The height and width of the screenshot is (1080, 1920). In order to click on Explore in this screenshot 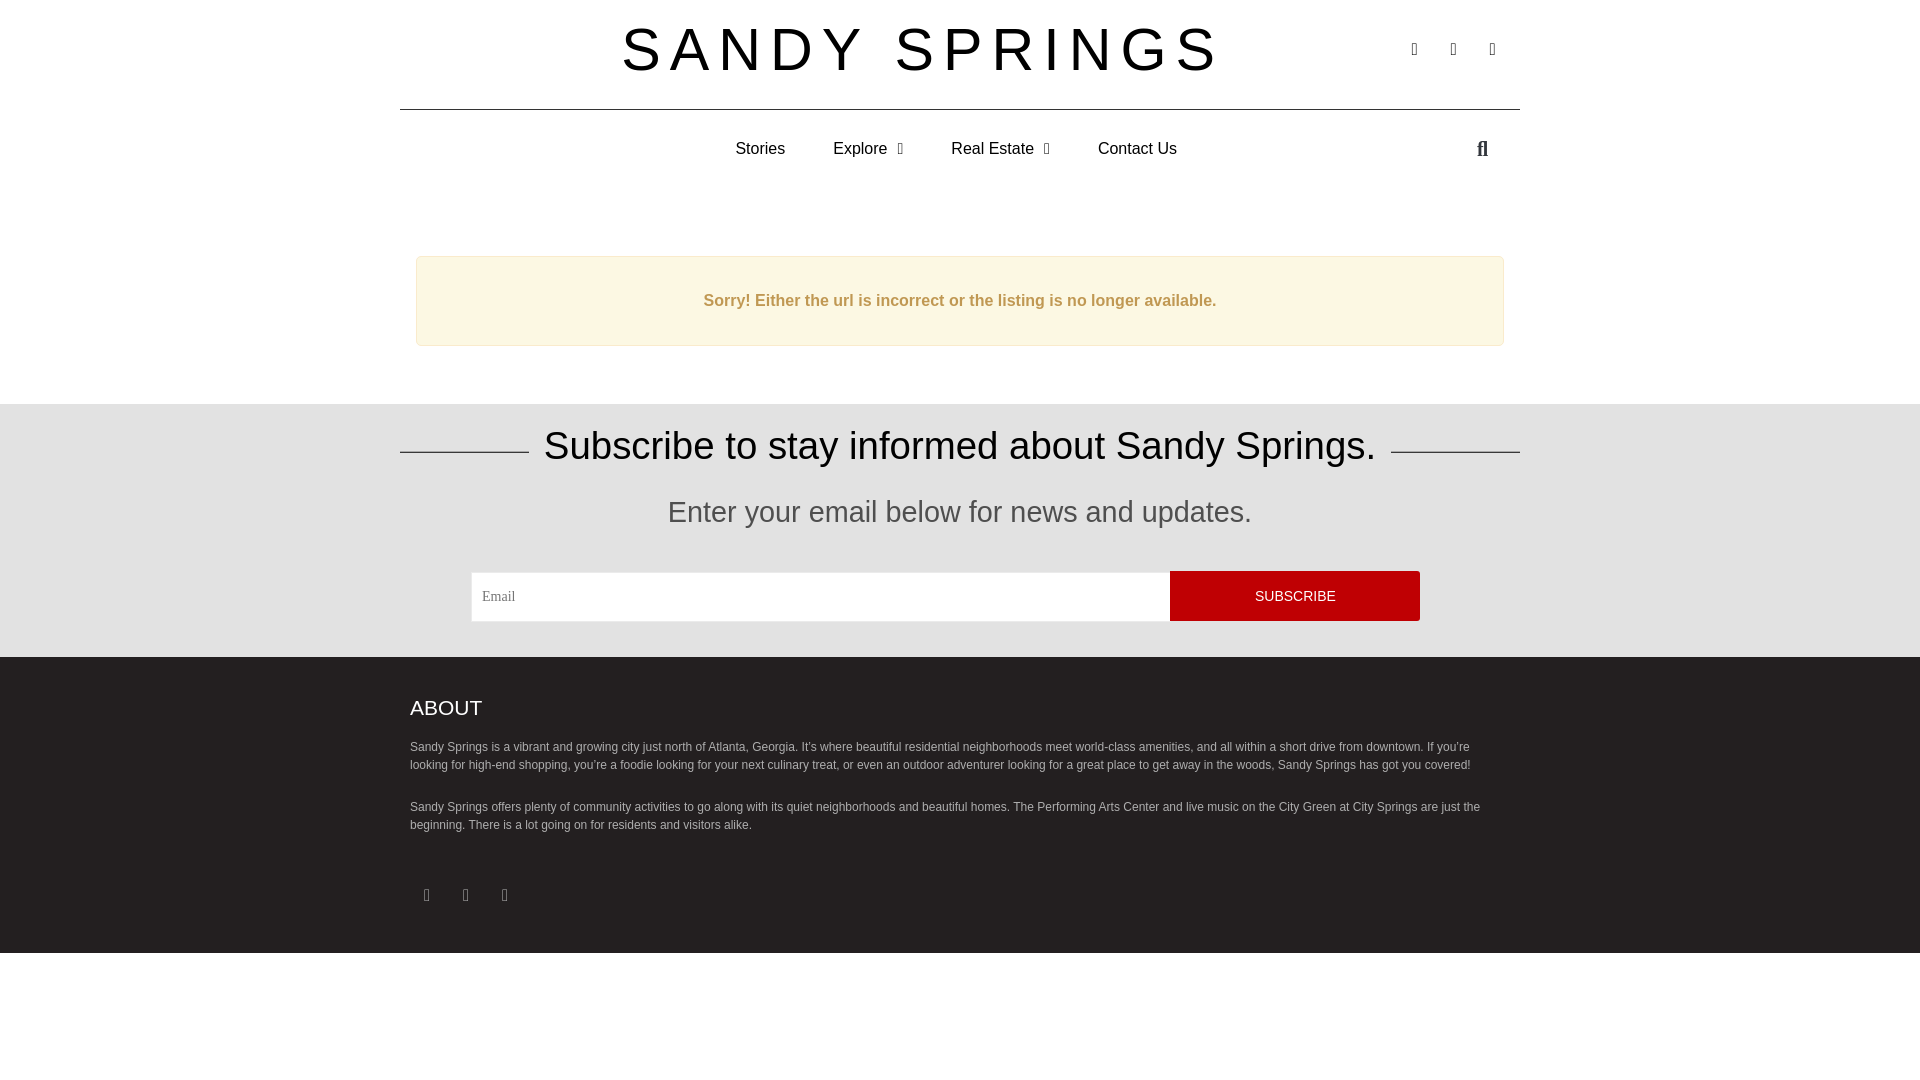, I will do `click(868, 148)`.